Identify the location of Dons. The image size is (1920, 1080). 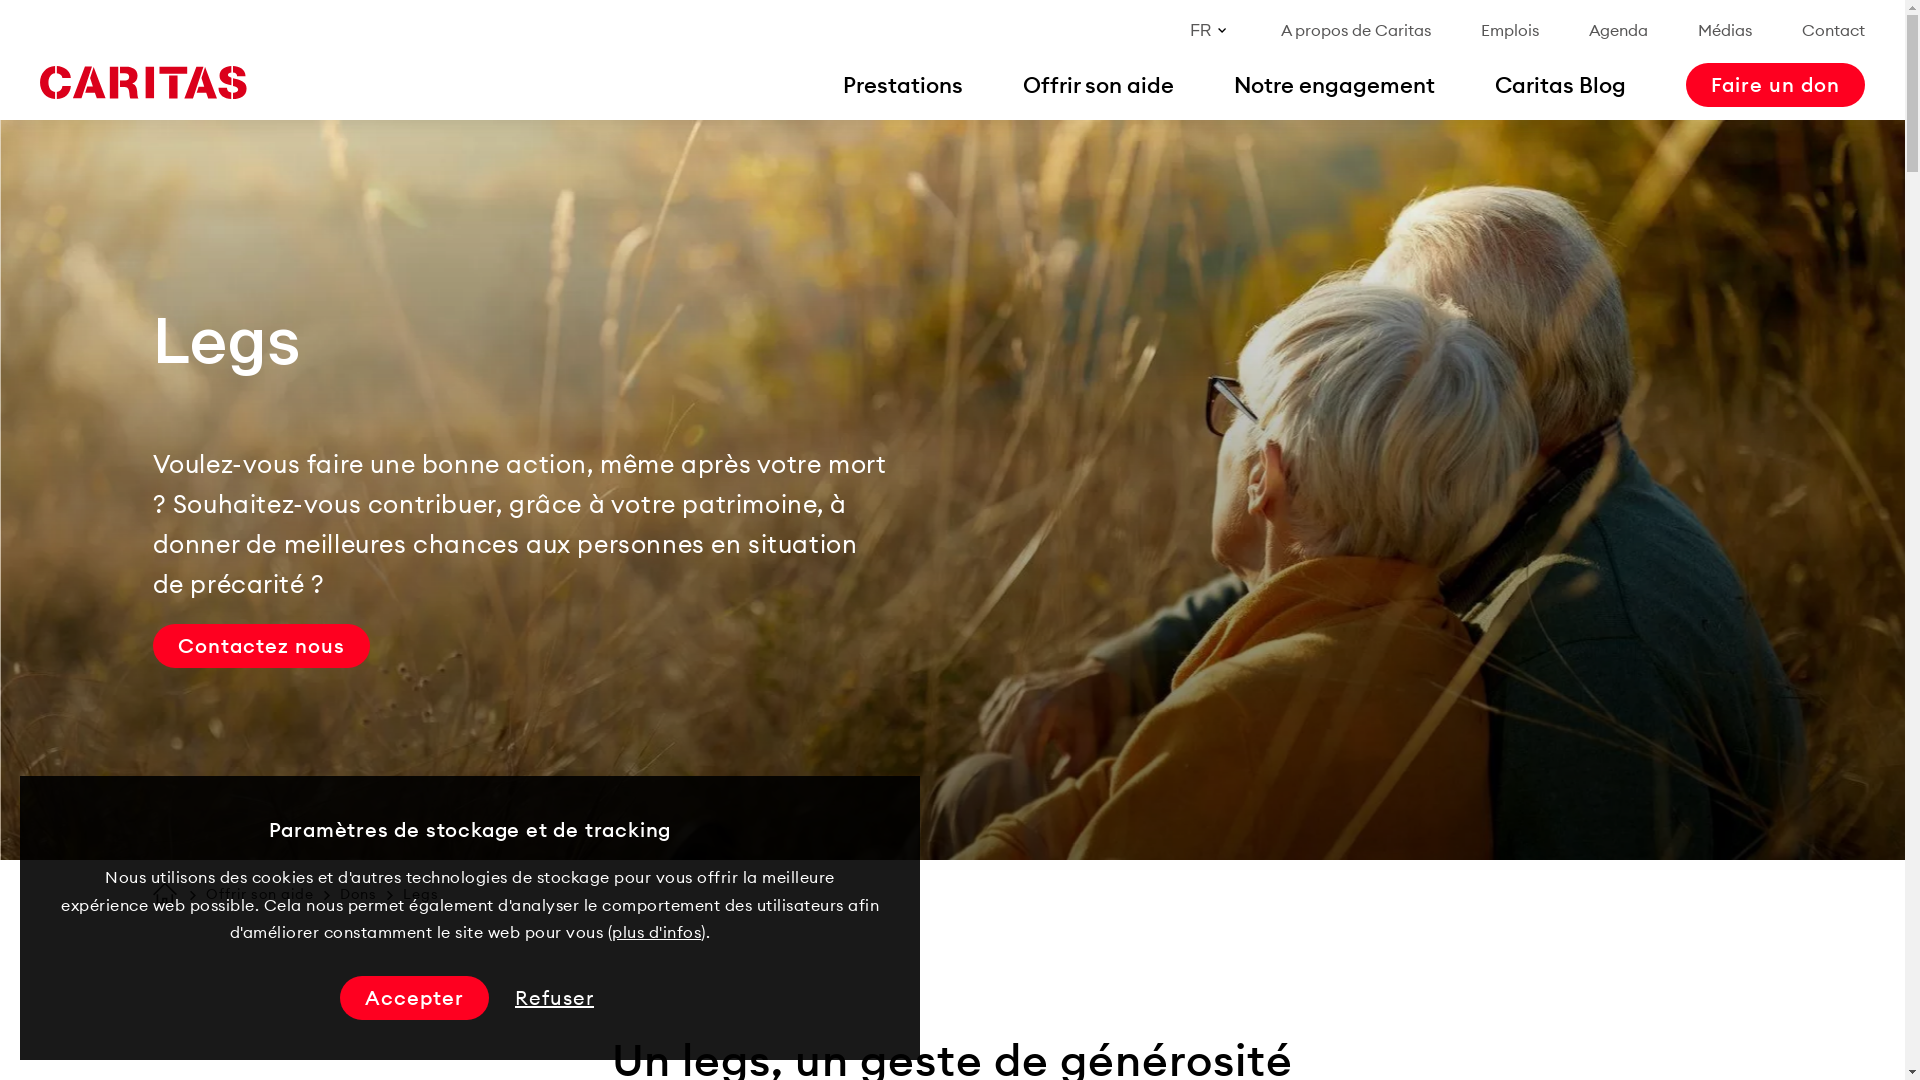
(358, 895).